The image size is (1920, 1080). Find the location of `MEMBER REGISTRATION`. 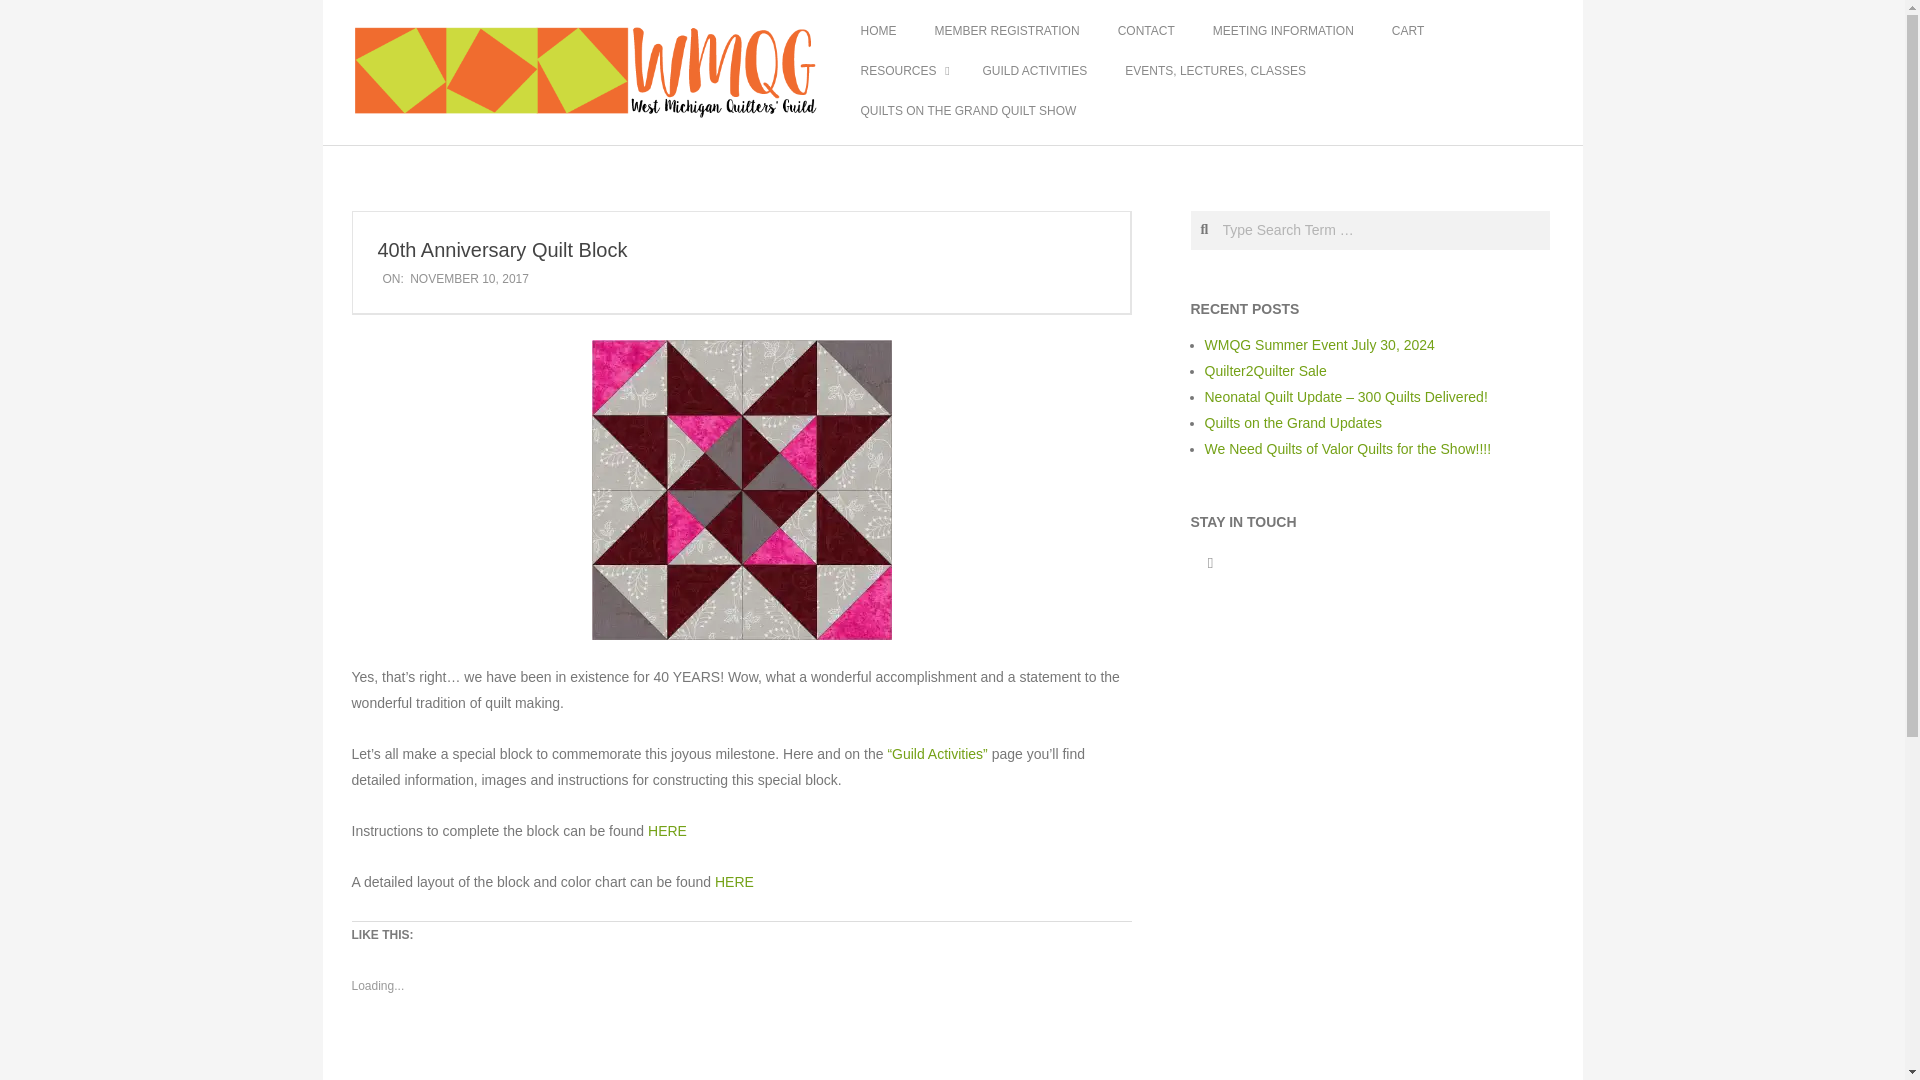

MEMBER REGISTRATION is located at coordinates (1006, 31).